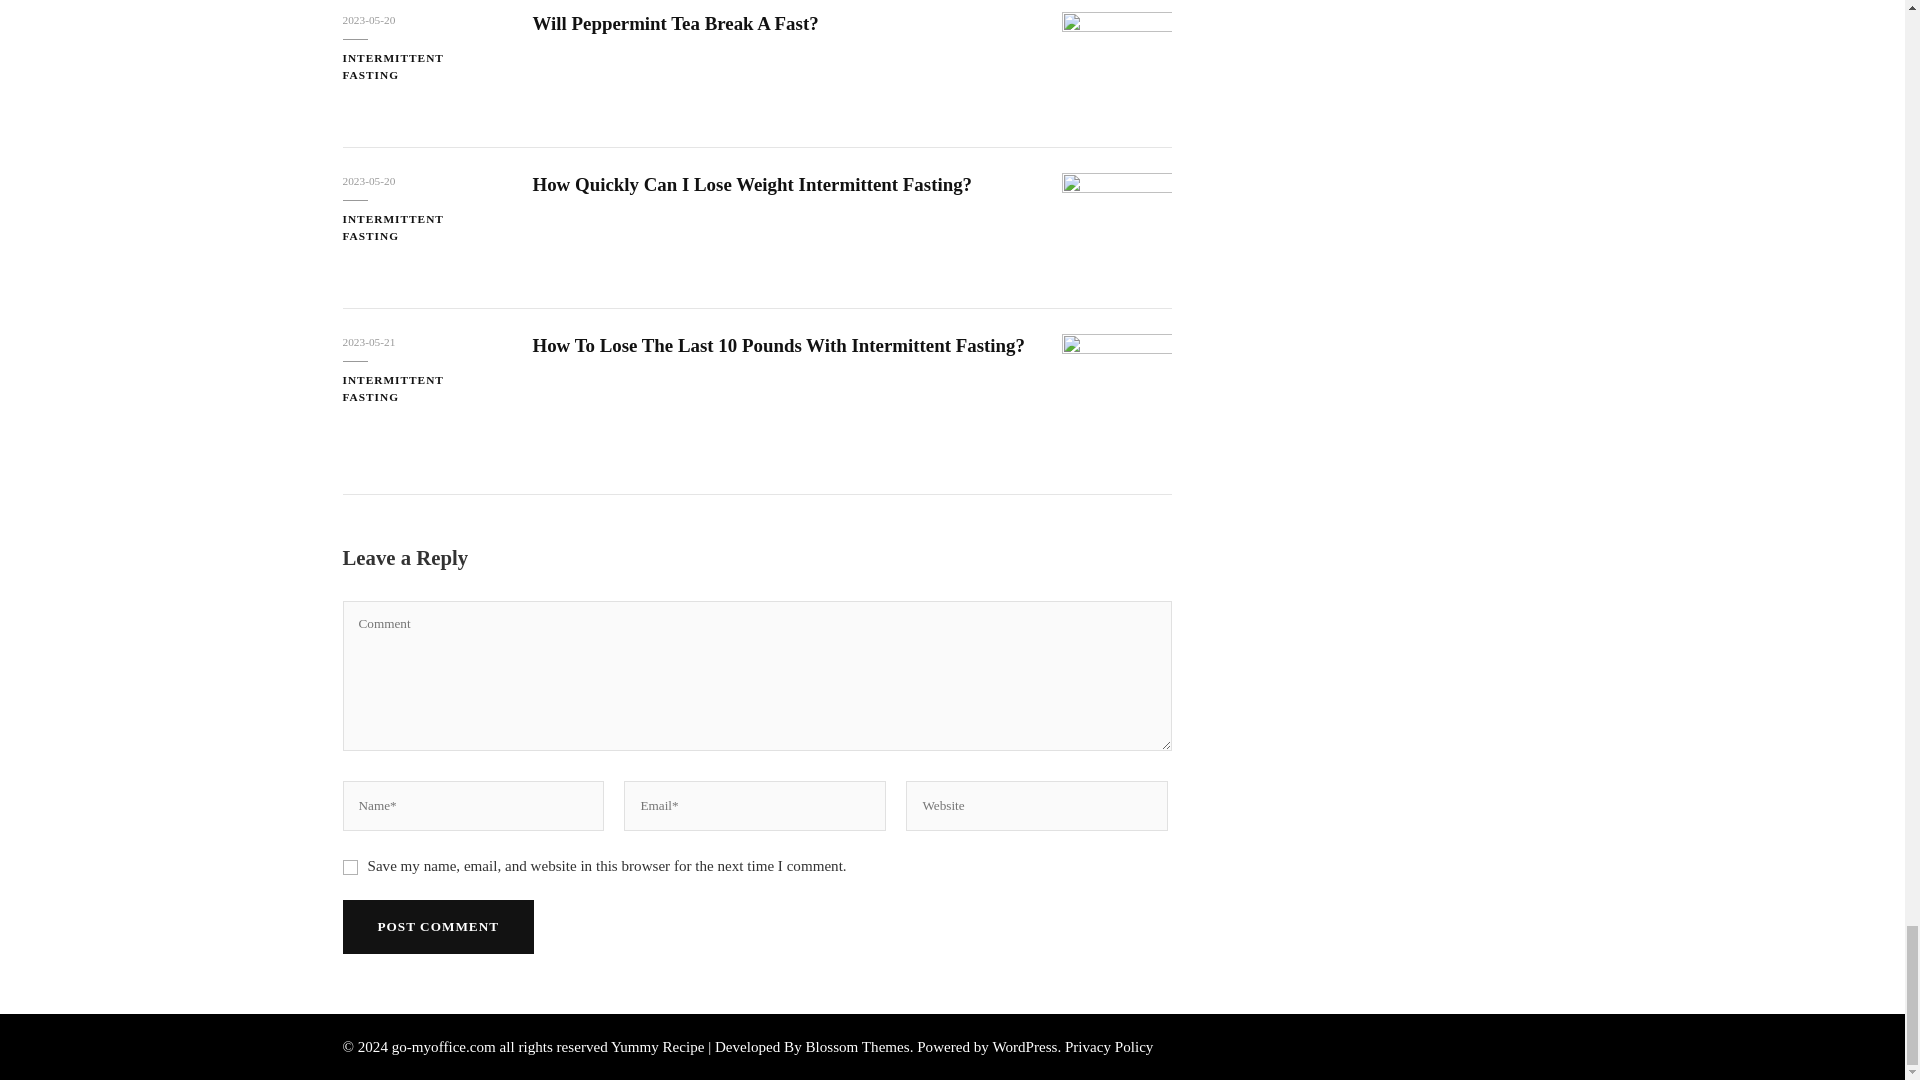 The height and width of the screenshot is (1080, 1920). I want to click on How Quickly Can I Lose Weight Intermittent Fasting?, so click(751, 184).